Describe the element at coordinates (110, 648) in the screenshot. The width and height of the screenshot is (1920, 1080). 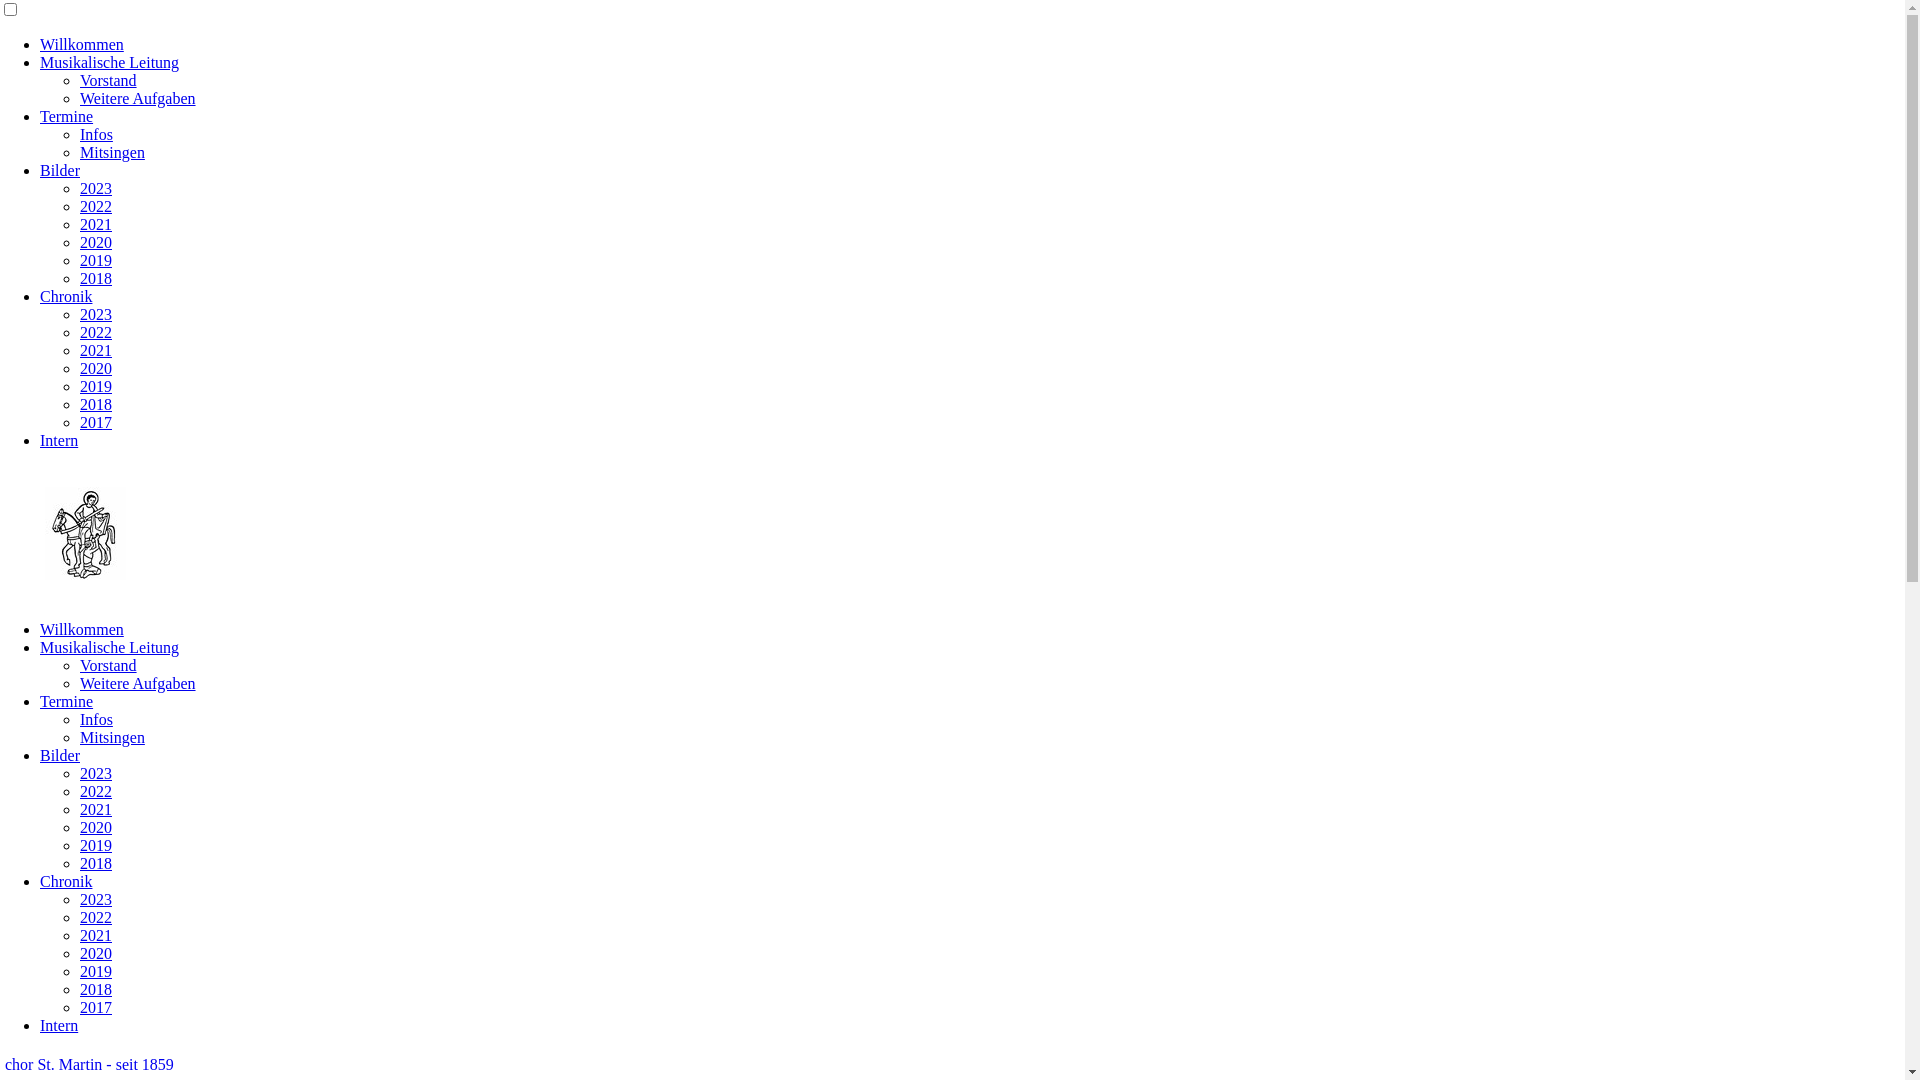
I see `Musikalische Leitung` at that location.